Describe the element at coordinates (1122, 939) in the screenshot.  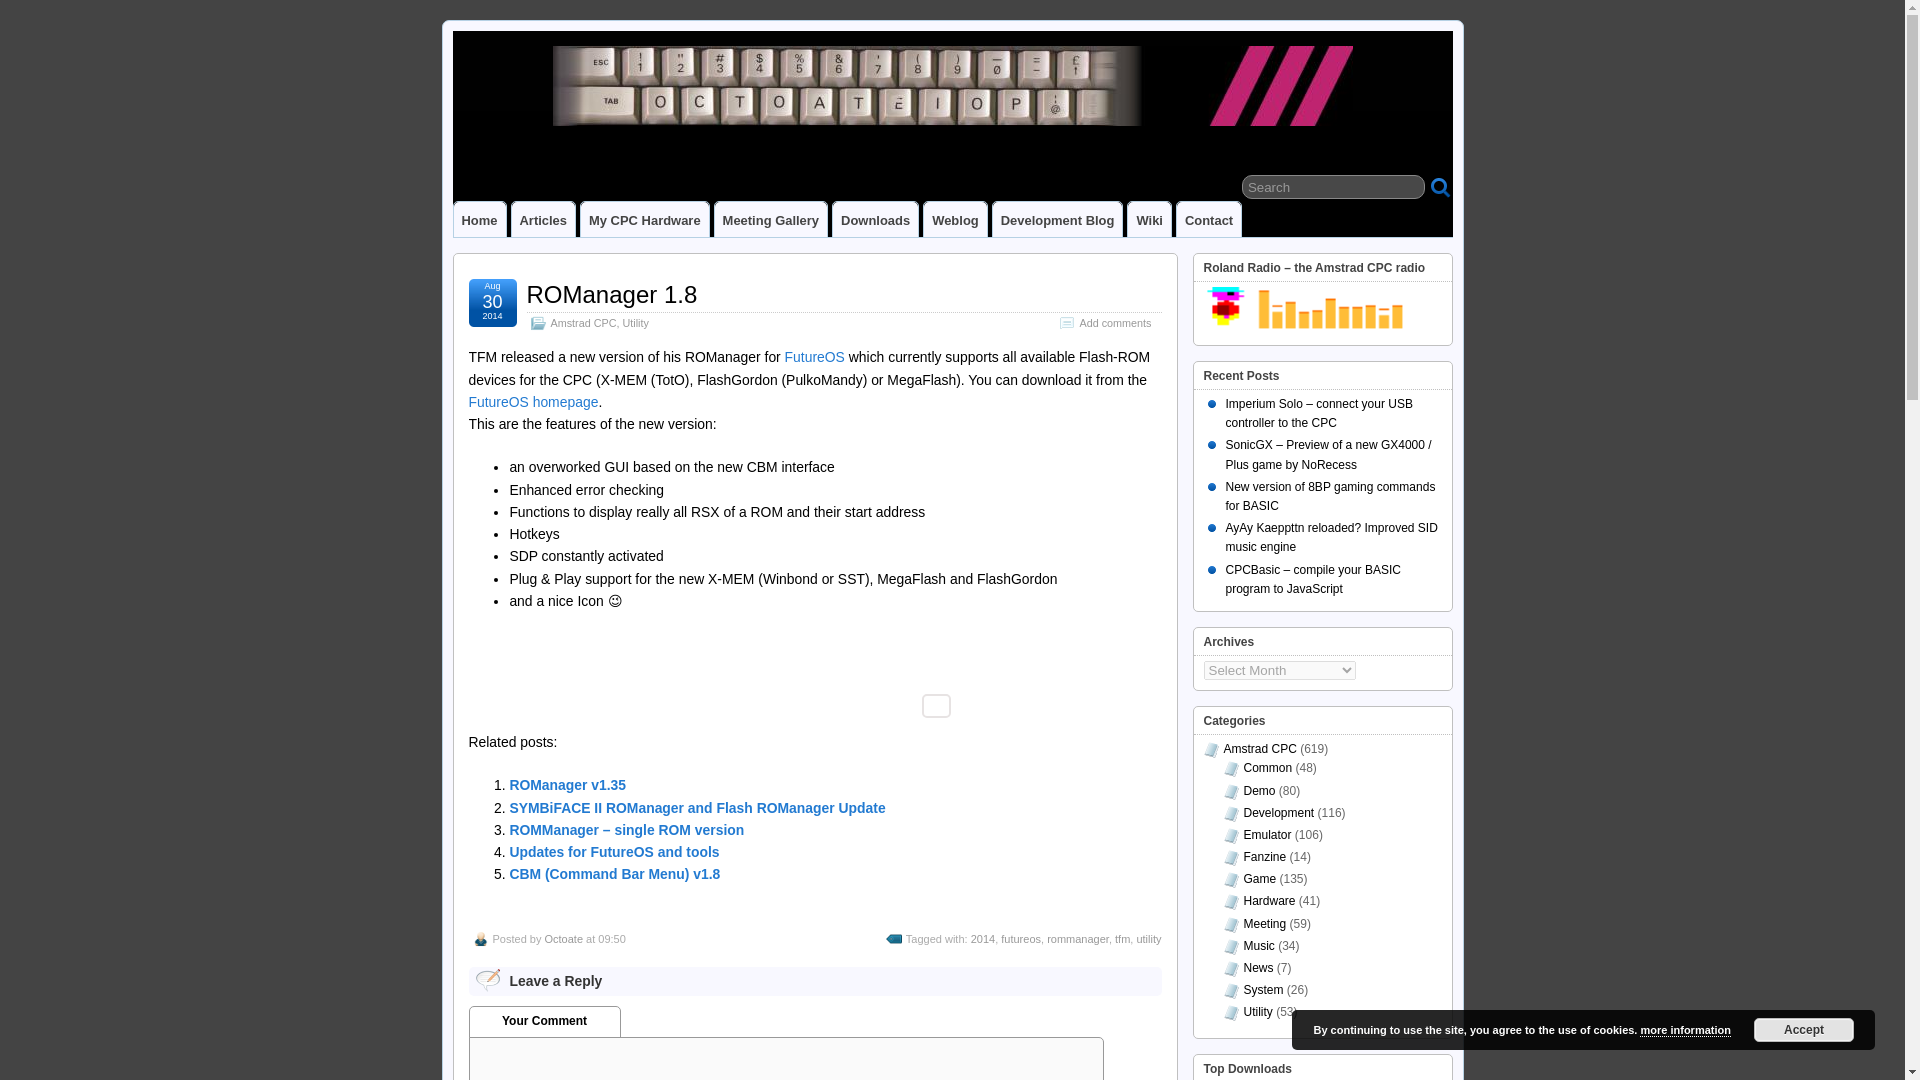
I see `tfm` at that location.